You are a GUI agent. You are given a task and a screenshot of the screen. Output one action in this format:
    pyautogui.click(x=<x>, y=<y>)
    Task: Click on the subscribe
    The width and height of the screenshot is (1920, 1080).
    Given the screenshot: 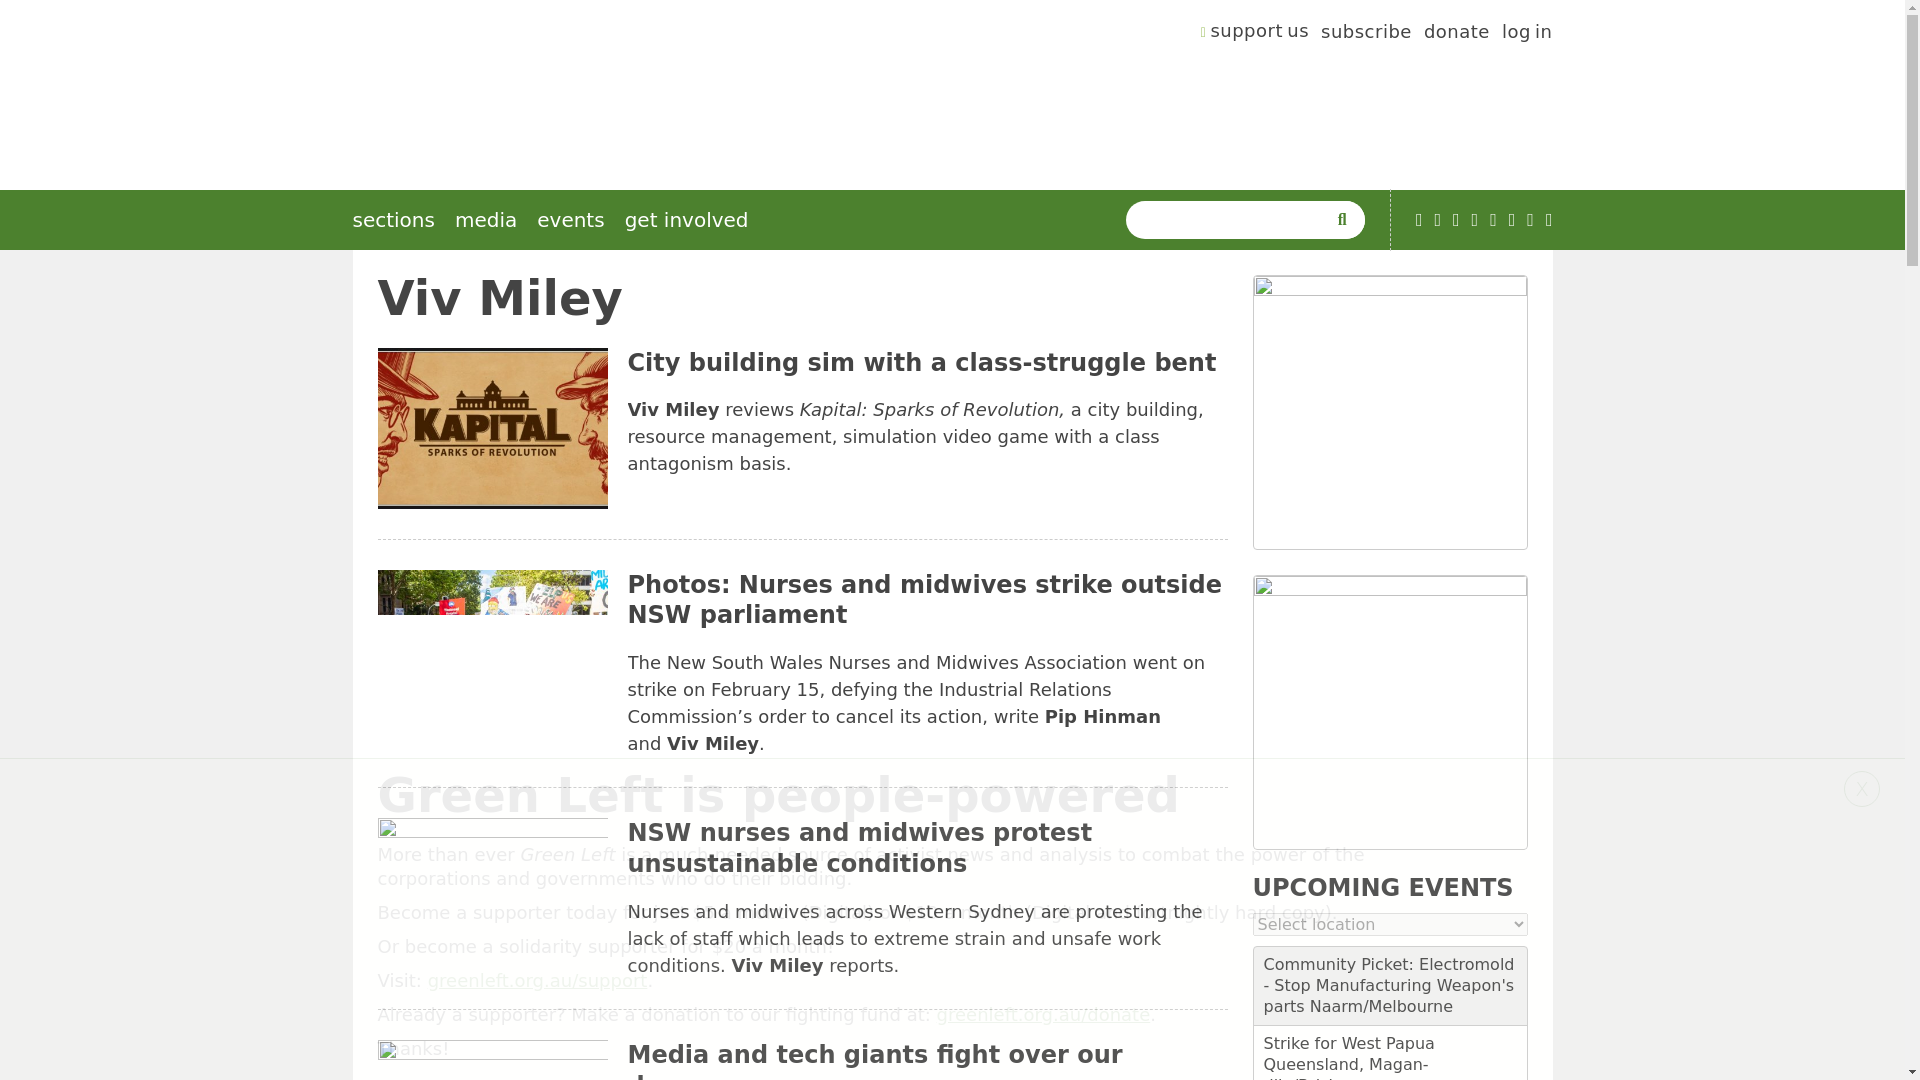 What is the action you would take?
    pyautogui.click(x=1366, y=34)
    